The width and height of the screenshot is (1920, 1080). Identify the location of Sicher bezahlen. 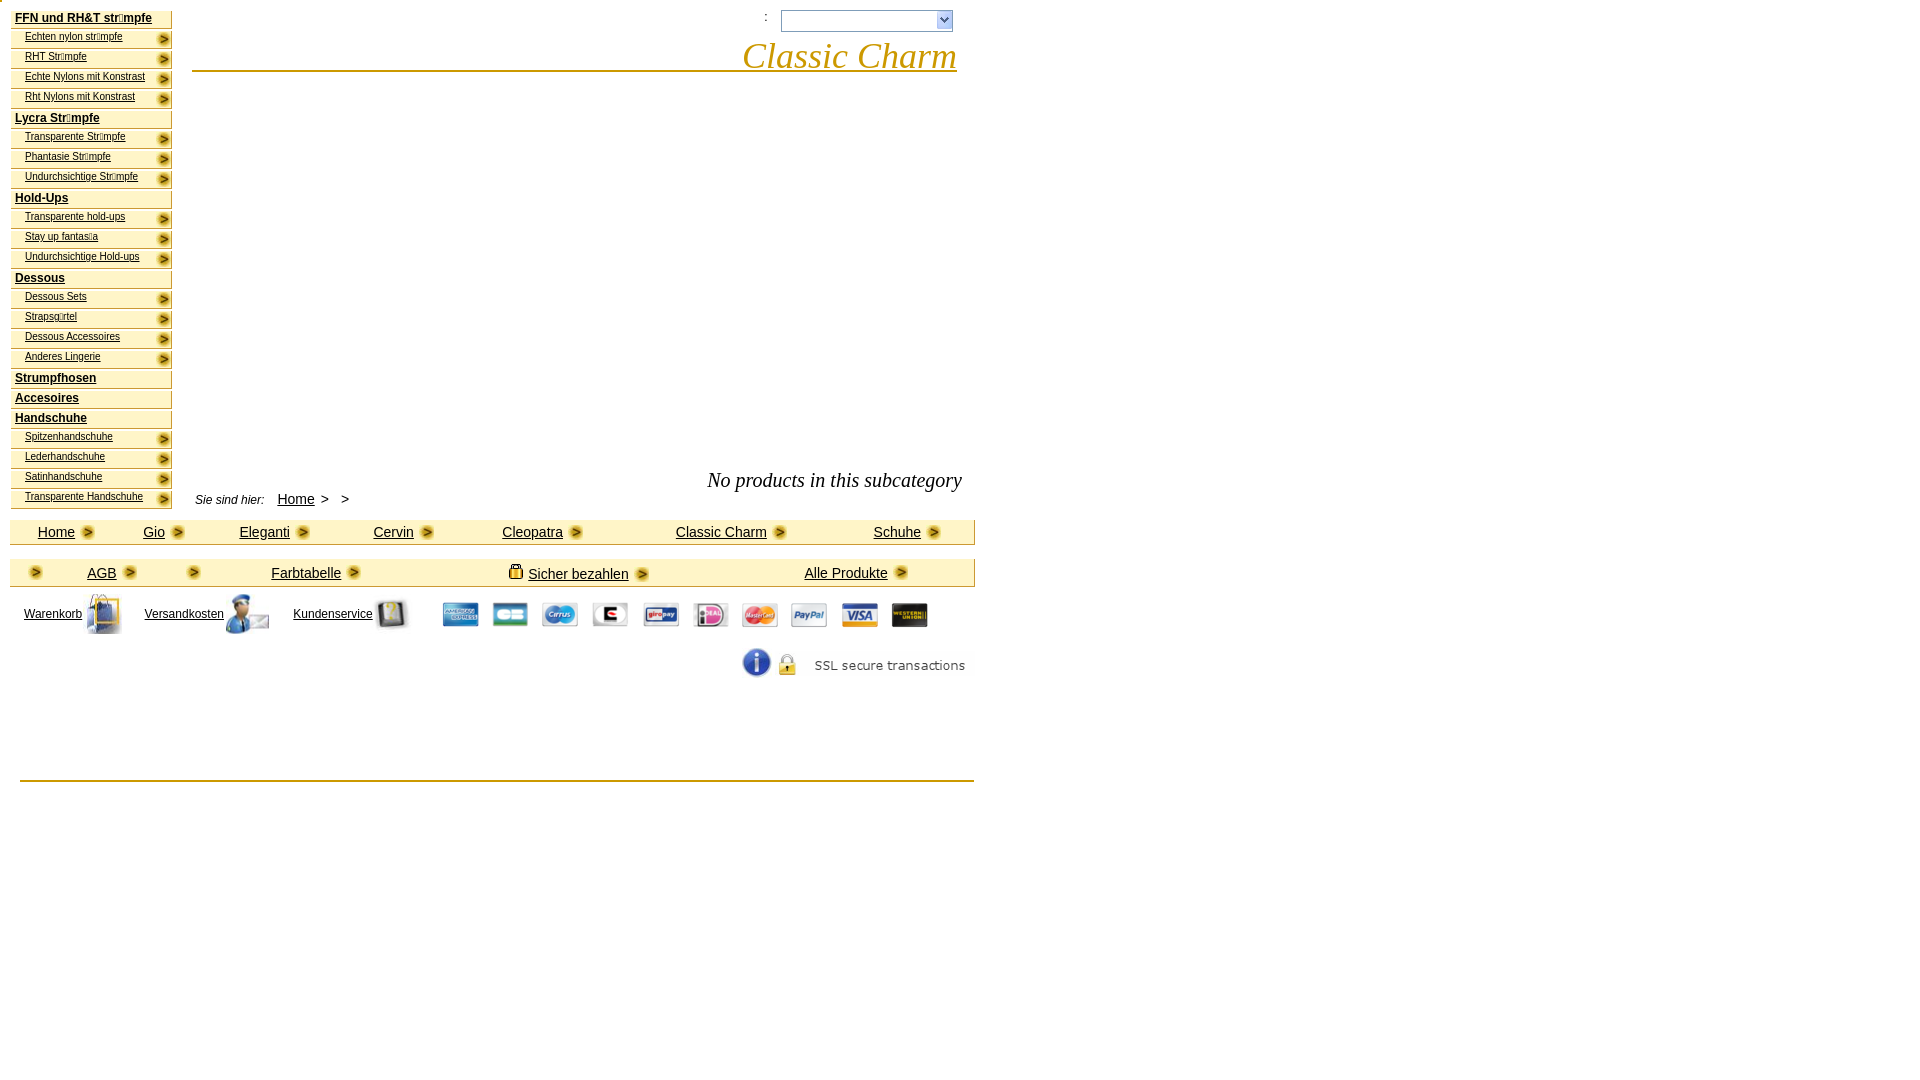
(588, 574).